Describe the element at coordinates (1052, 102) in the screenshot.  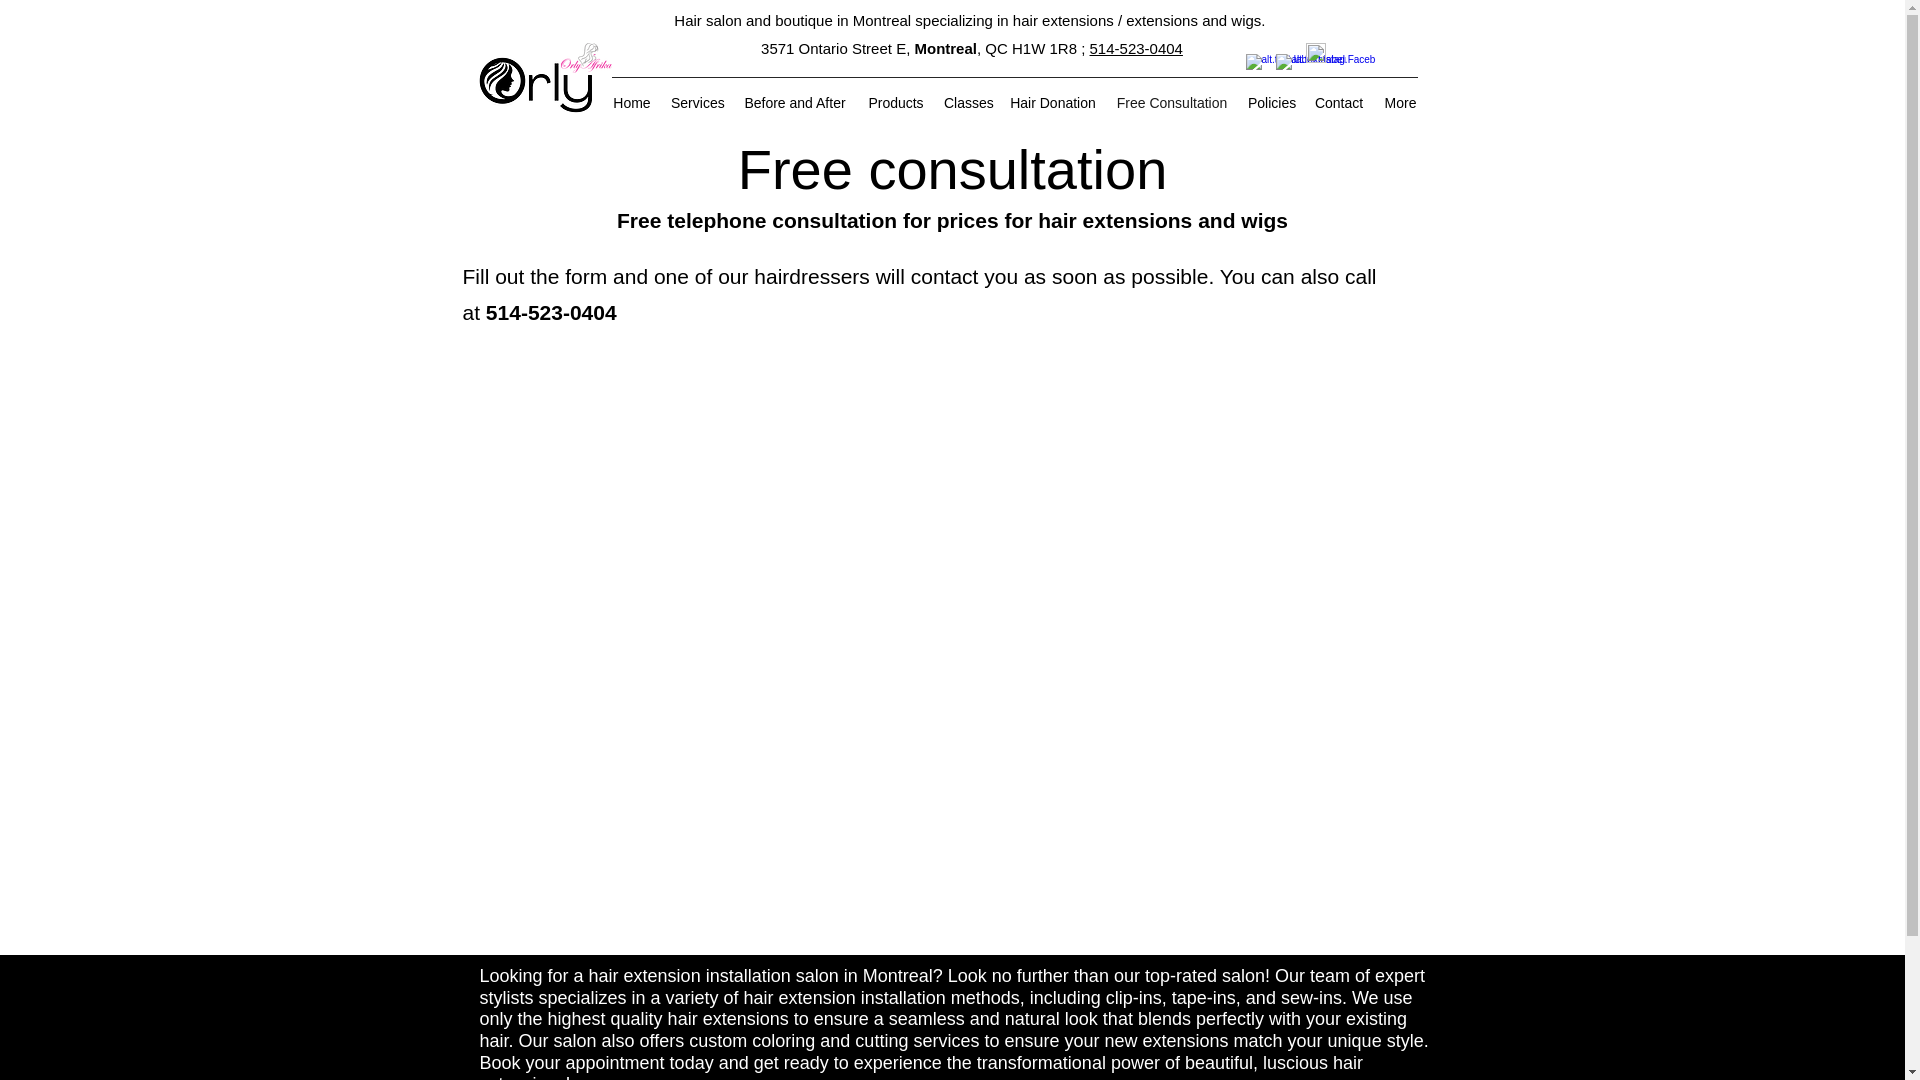
I see `Hair Donation` at that location.